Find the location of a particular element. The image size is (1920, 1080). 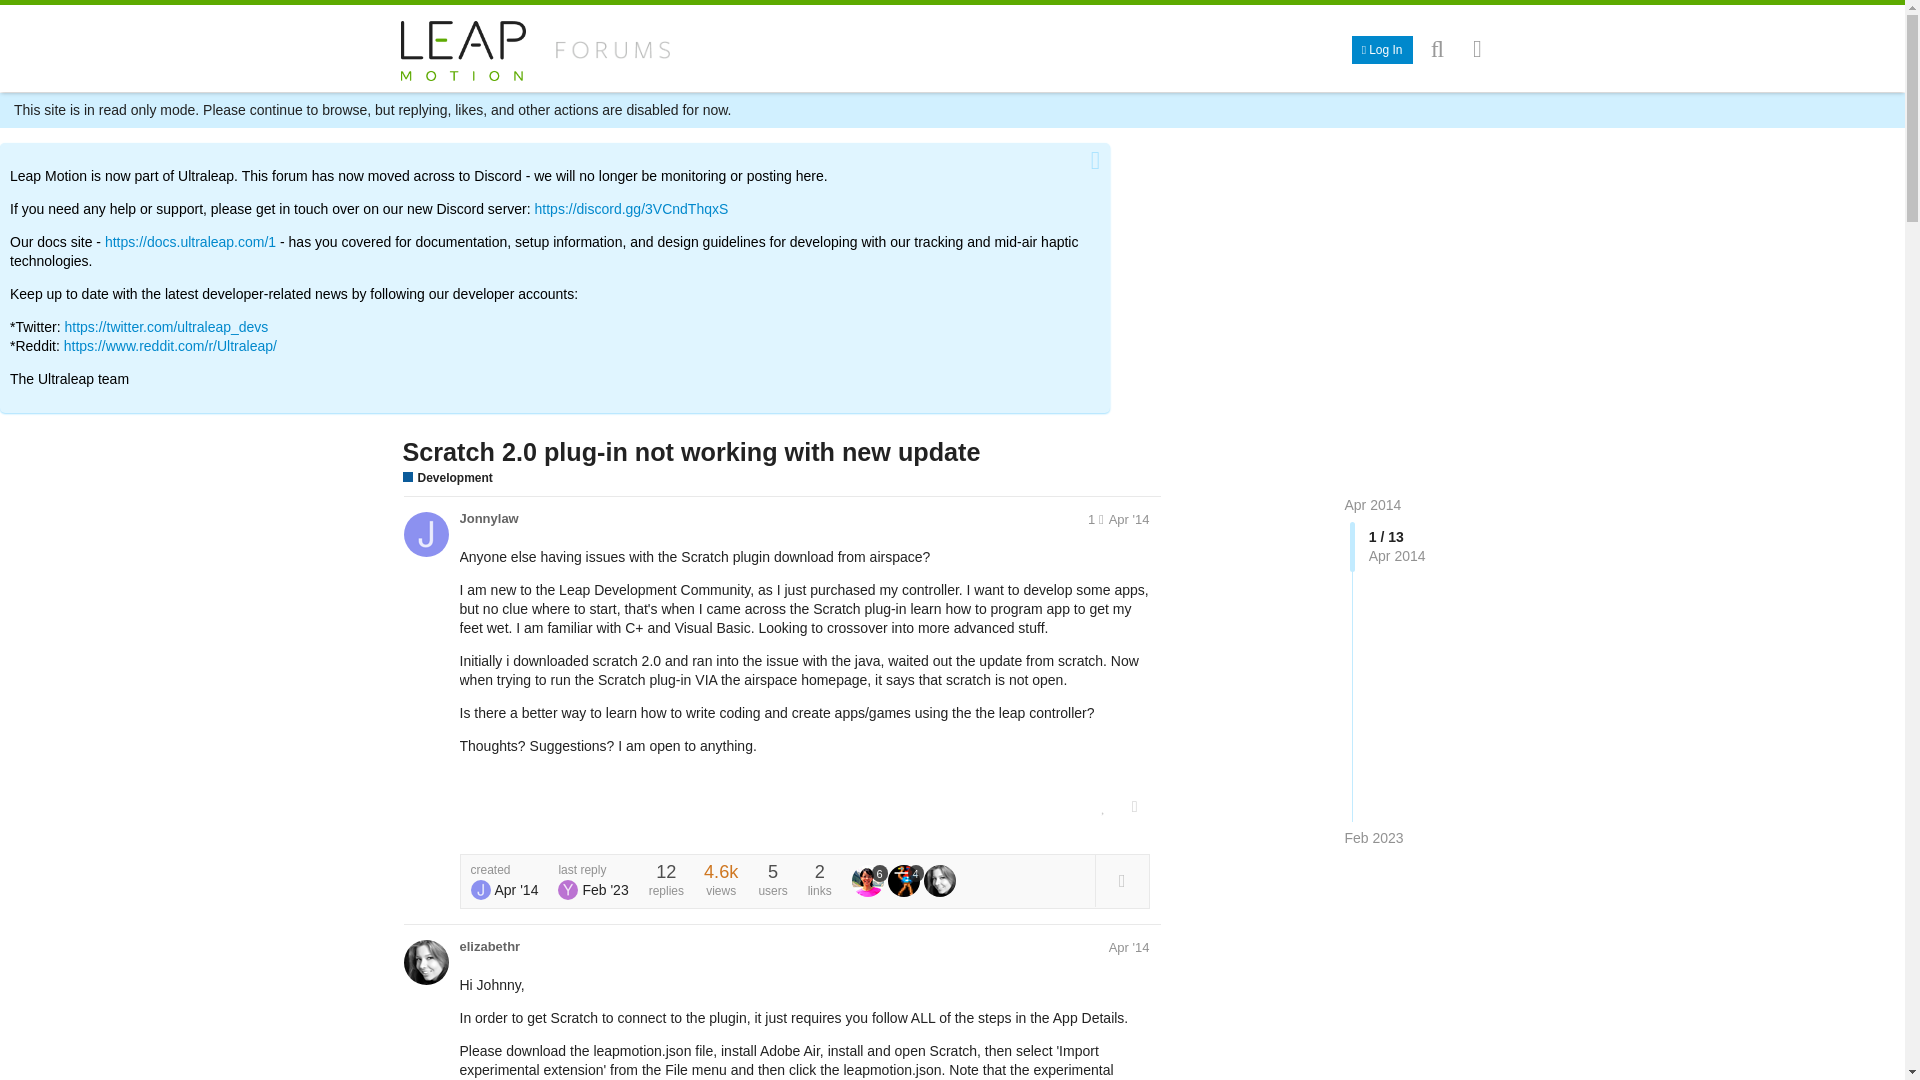

search topics, posts, users, or categories is located at coordinates (1438, 48).